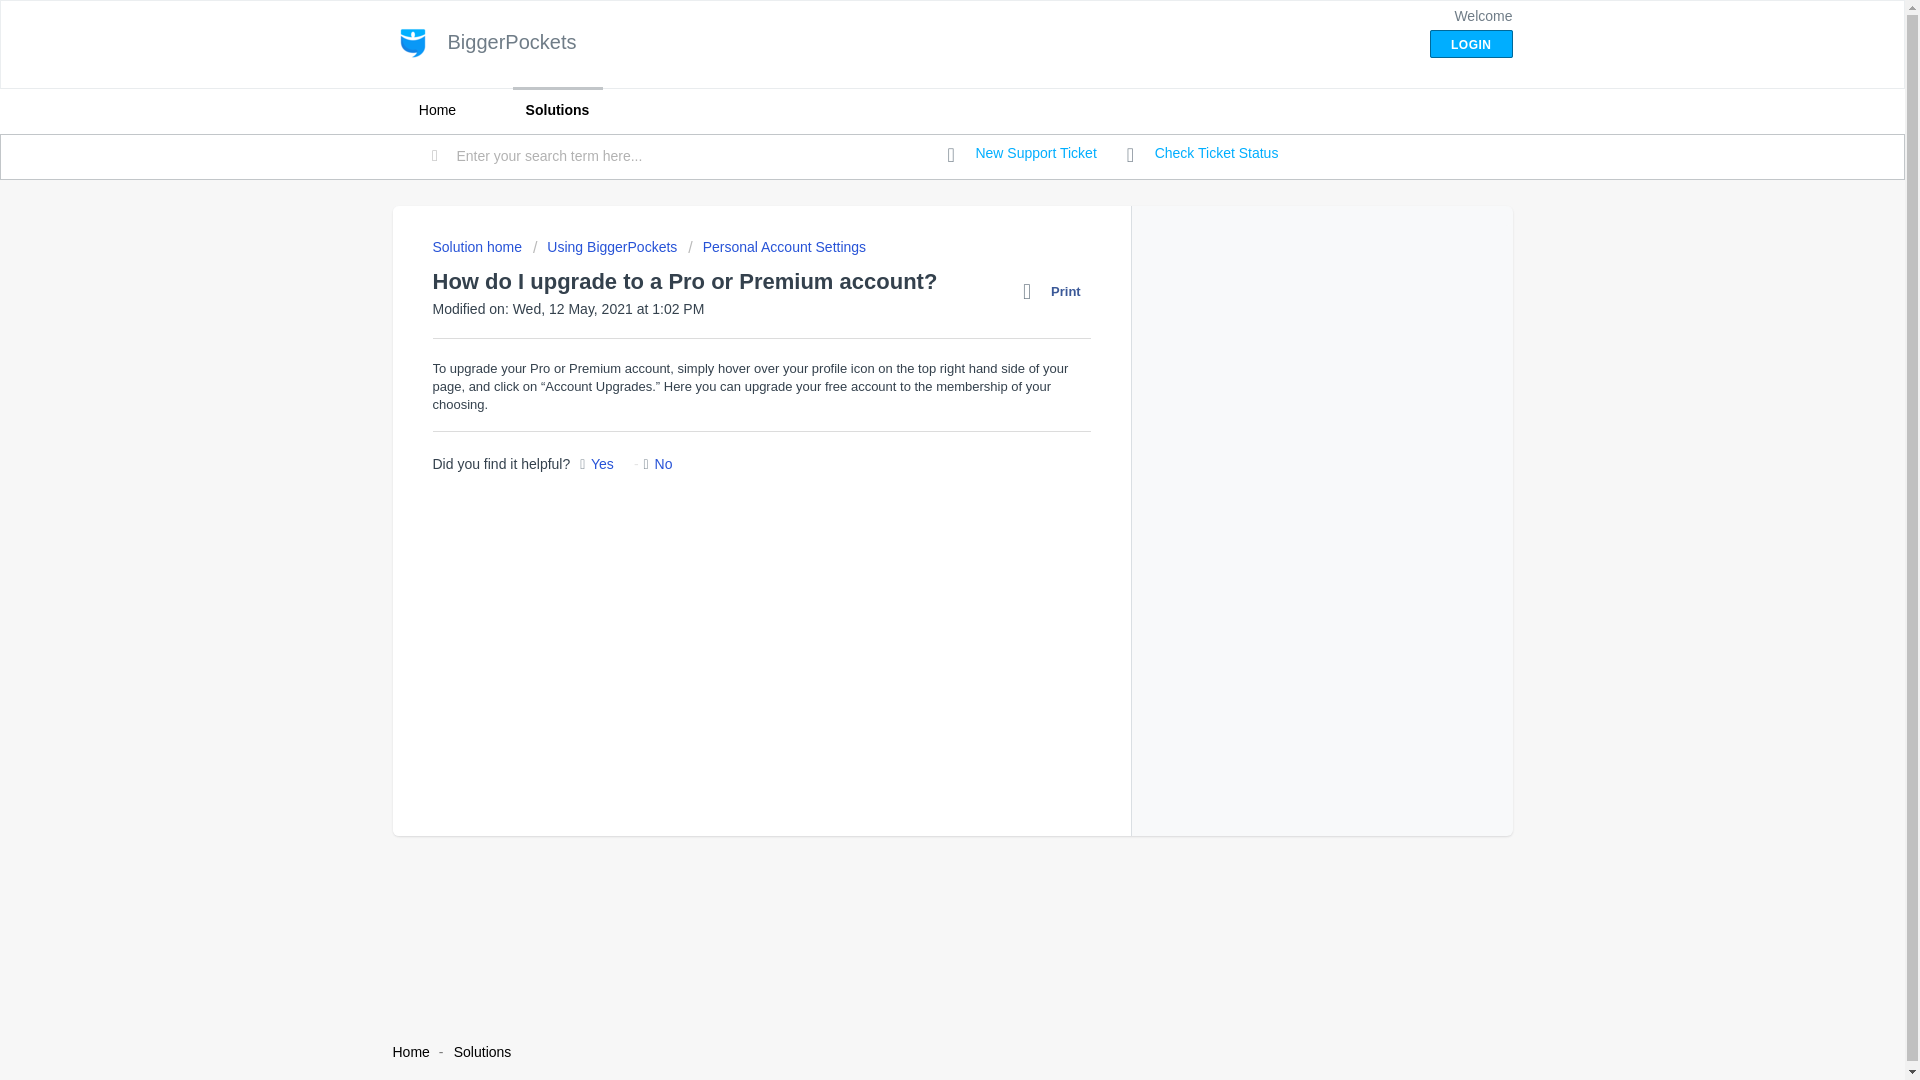  I want to click on Check ticket status, so click(1202, 154).